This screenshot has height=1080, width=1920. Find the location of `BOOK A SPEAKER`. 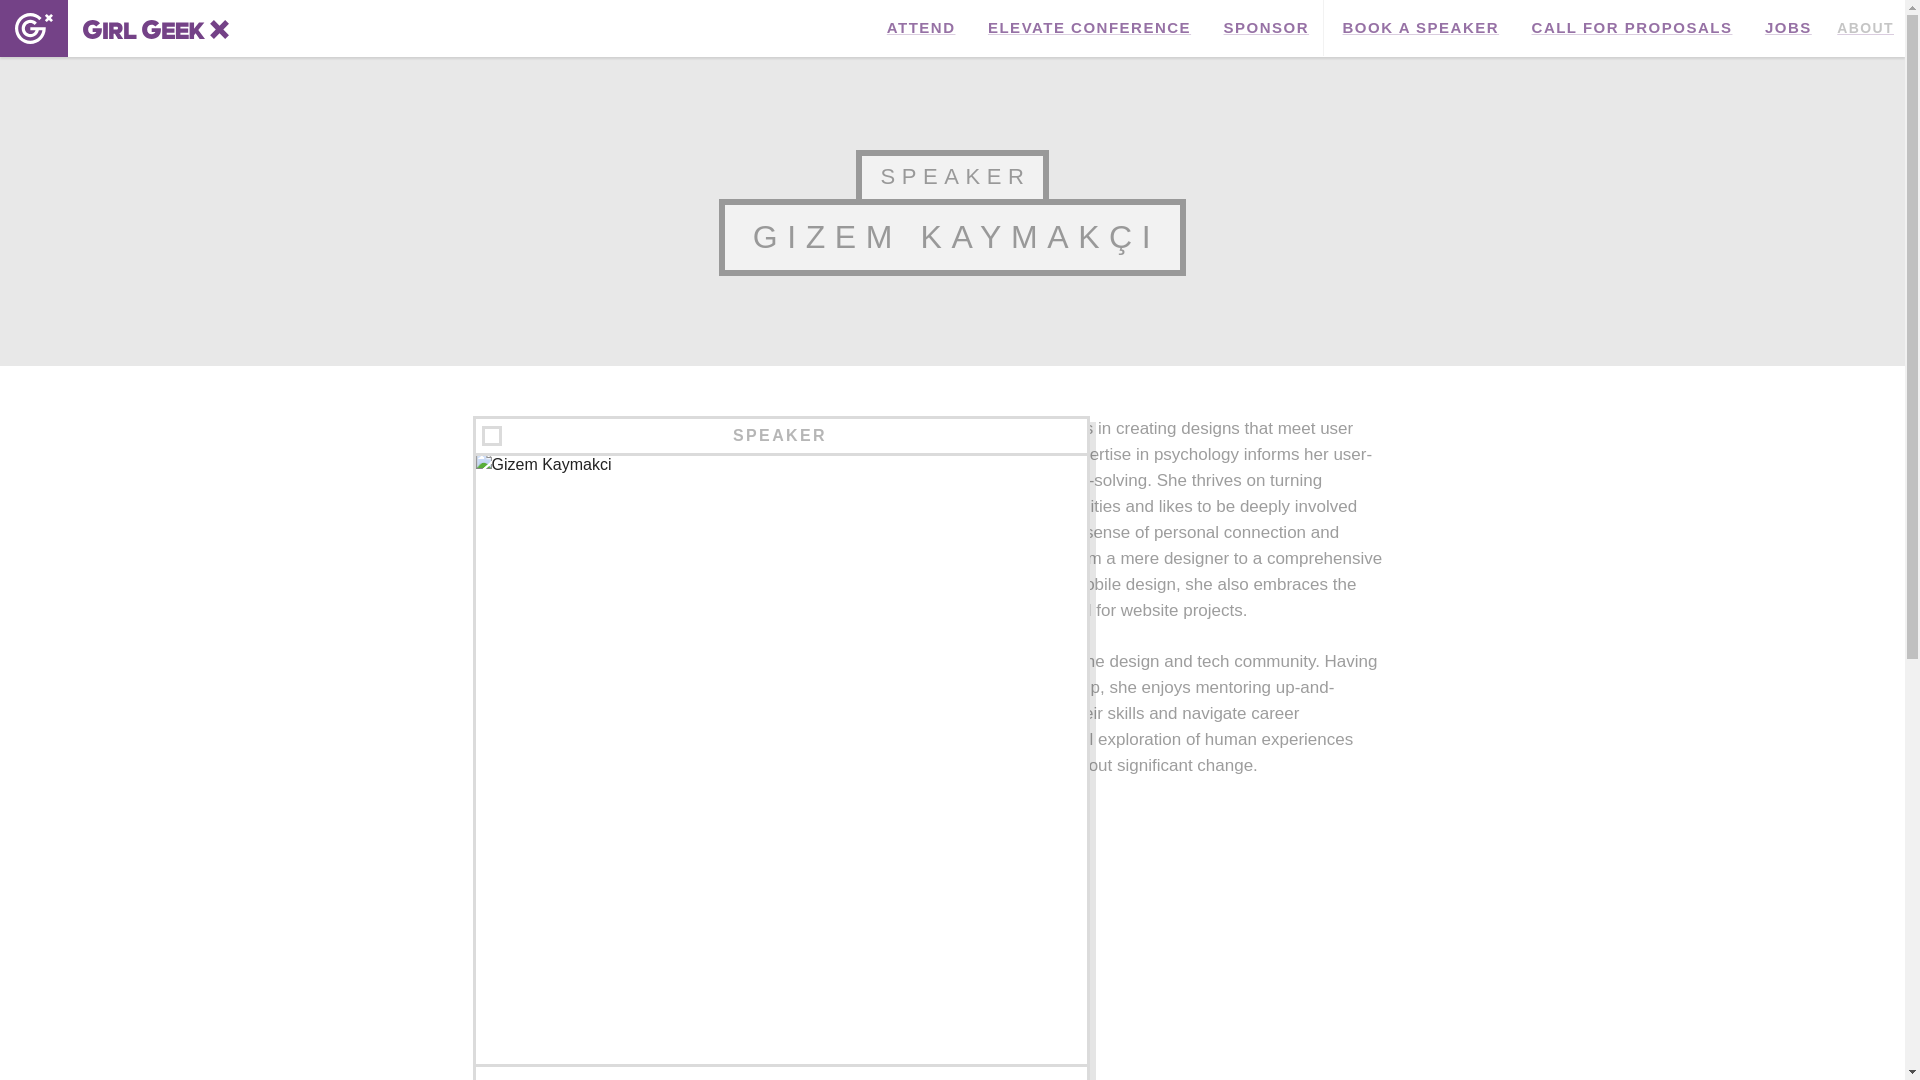

BOOK A SPEAKER is located at coordinates (1421, 28).